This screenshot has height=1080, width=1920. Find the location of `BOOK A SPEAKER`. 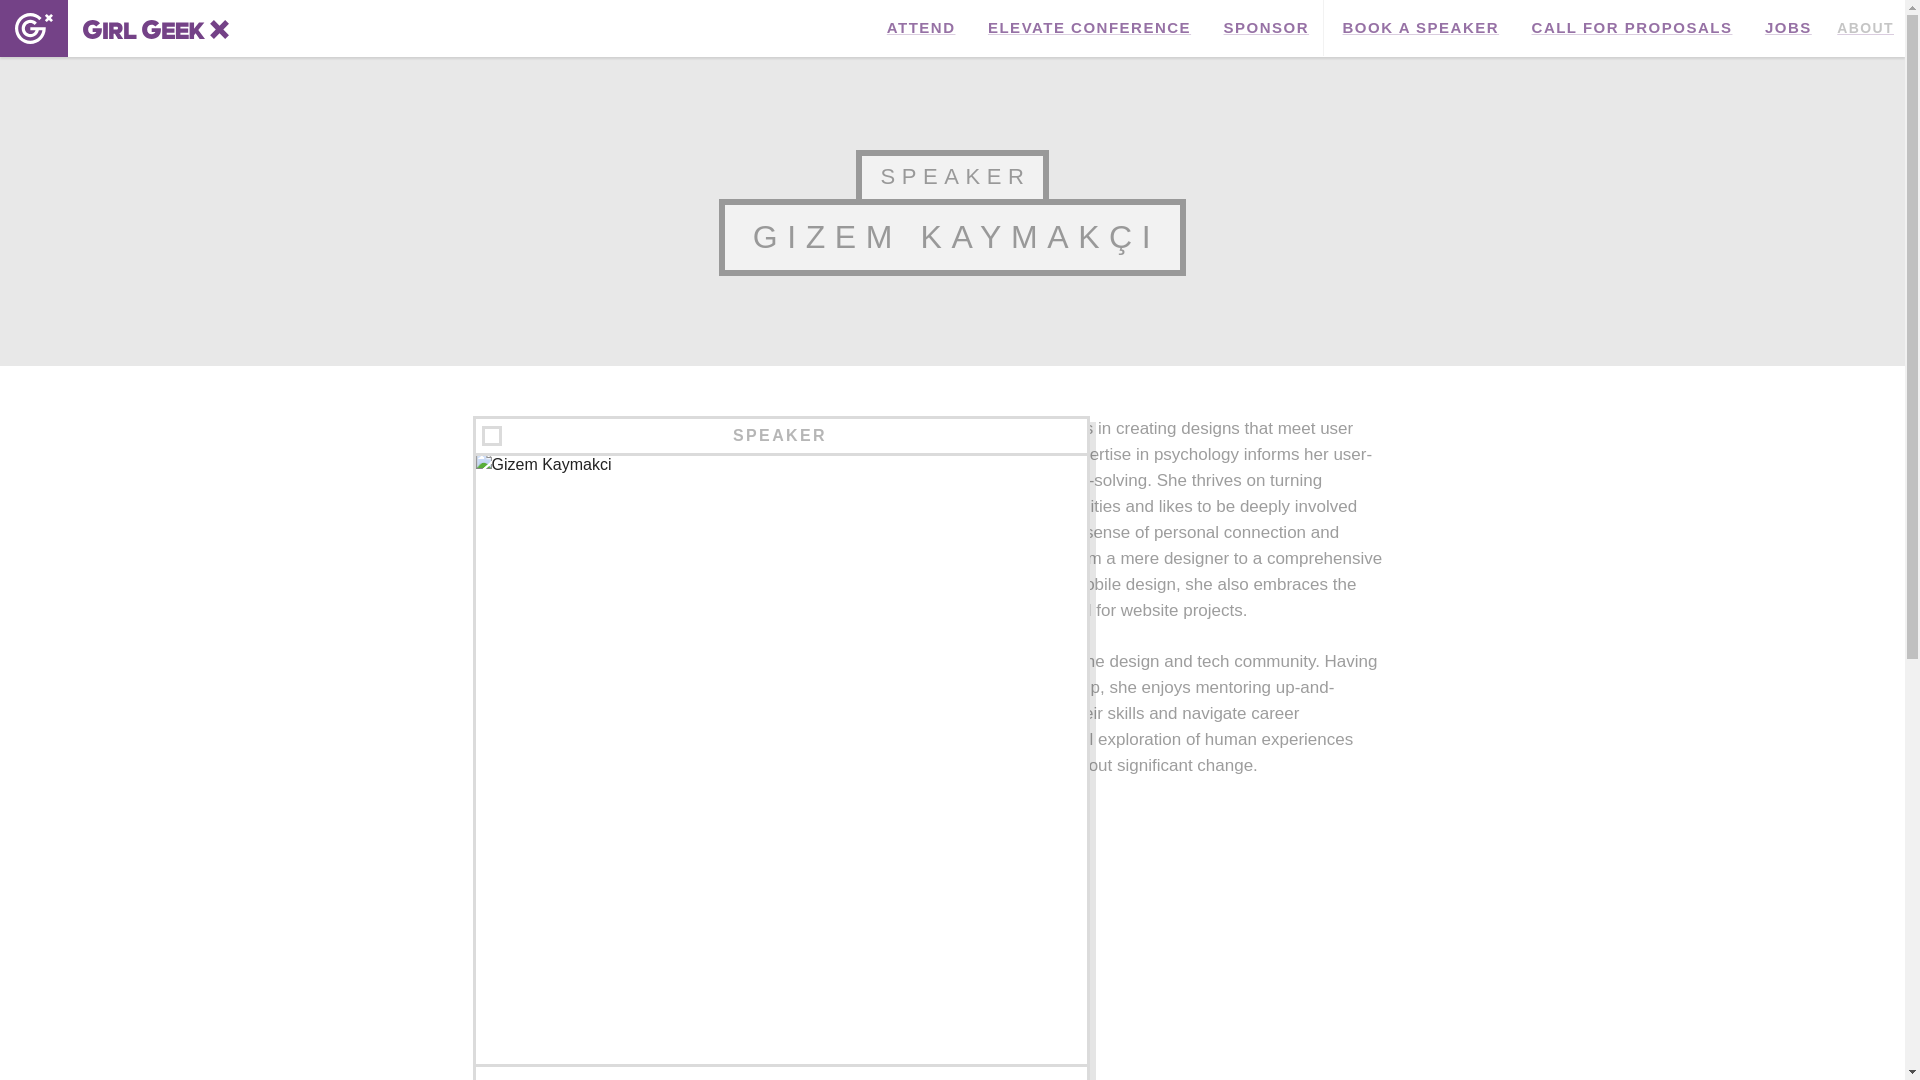

BOOK A SPEAKER is located at coordinates (1421, 28).